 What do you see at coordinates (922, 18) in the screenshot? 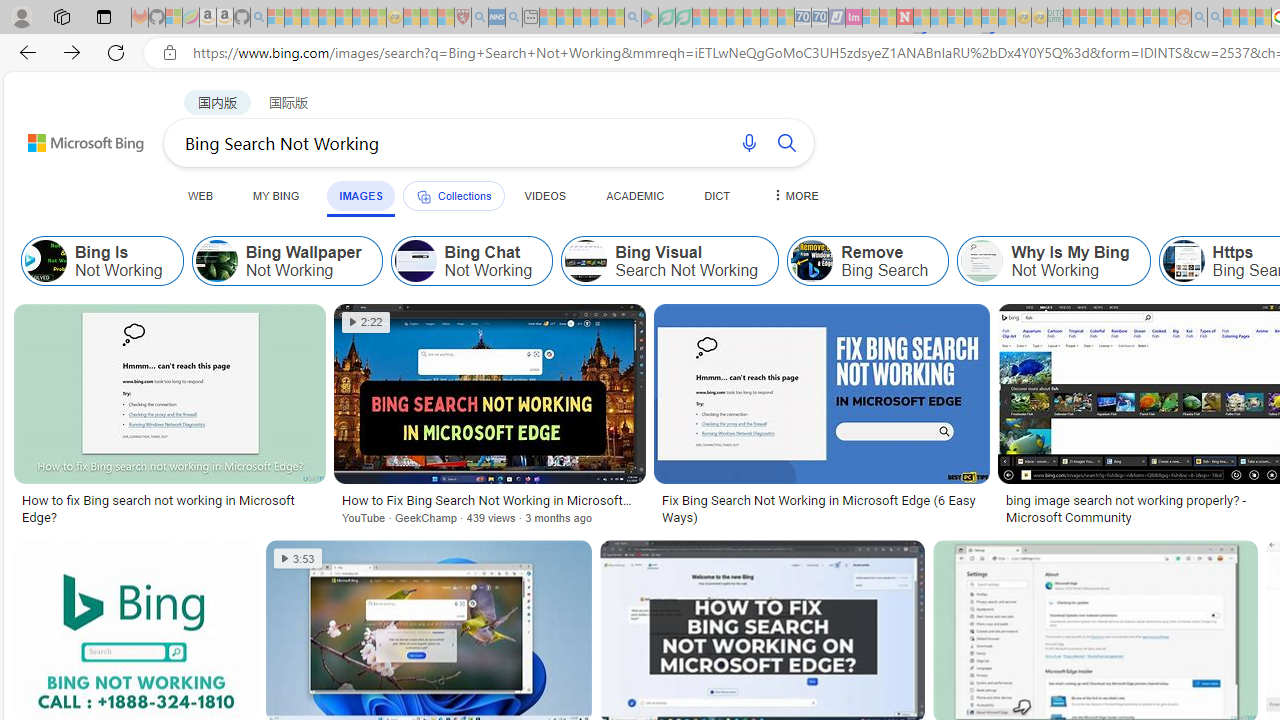
I see `Trusted Community Engagement and Contributions | Guidelines` at bounding box center [922, 18].